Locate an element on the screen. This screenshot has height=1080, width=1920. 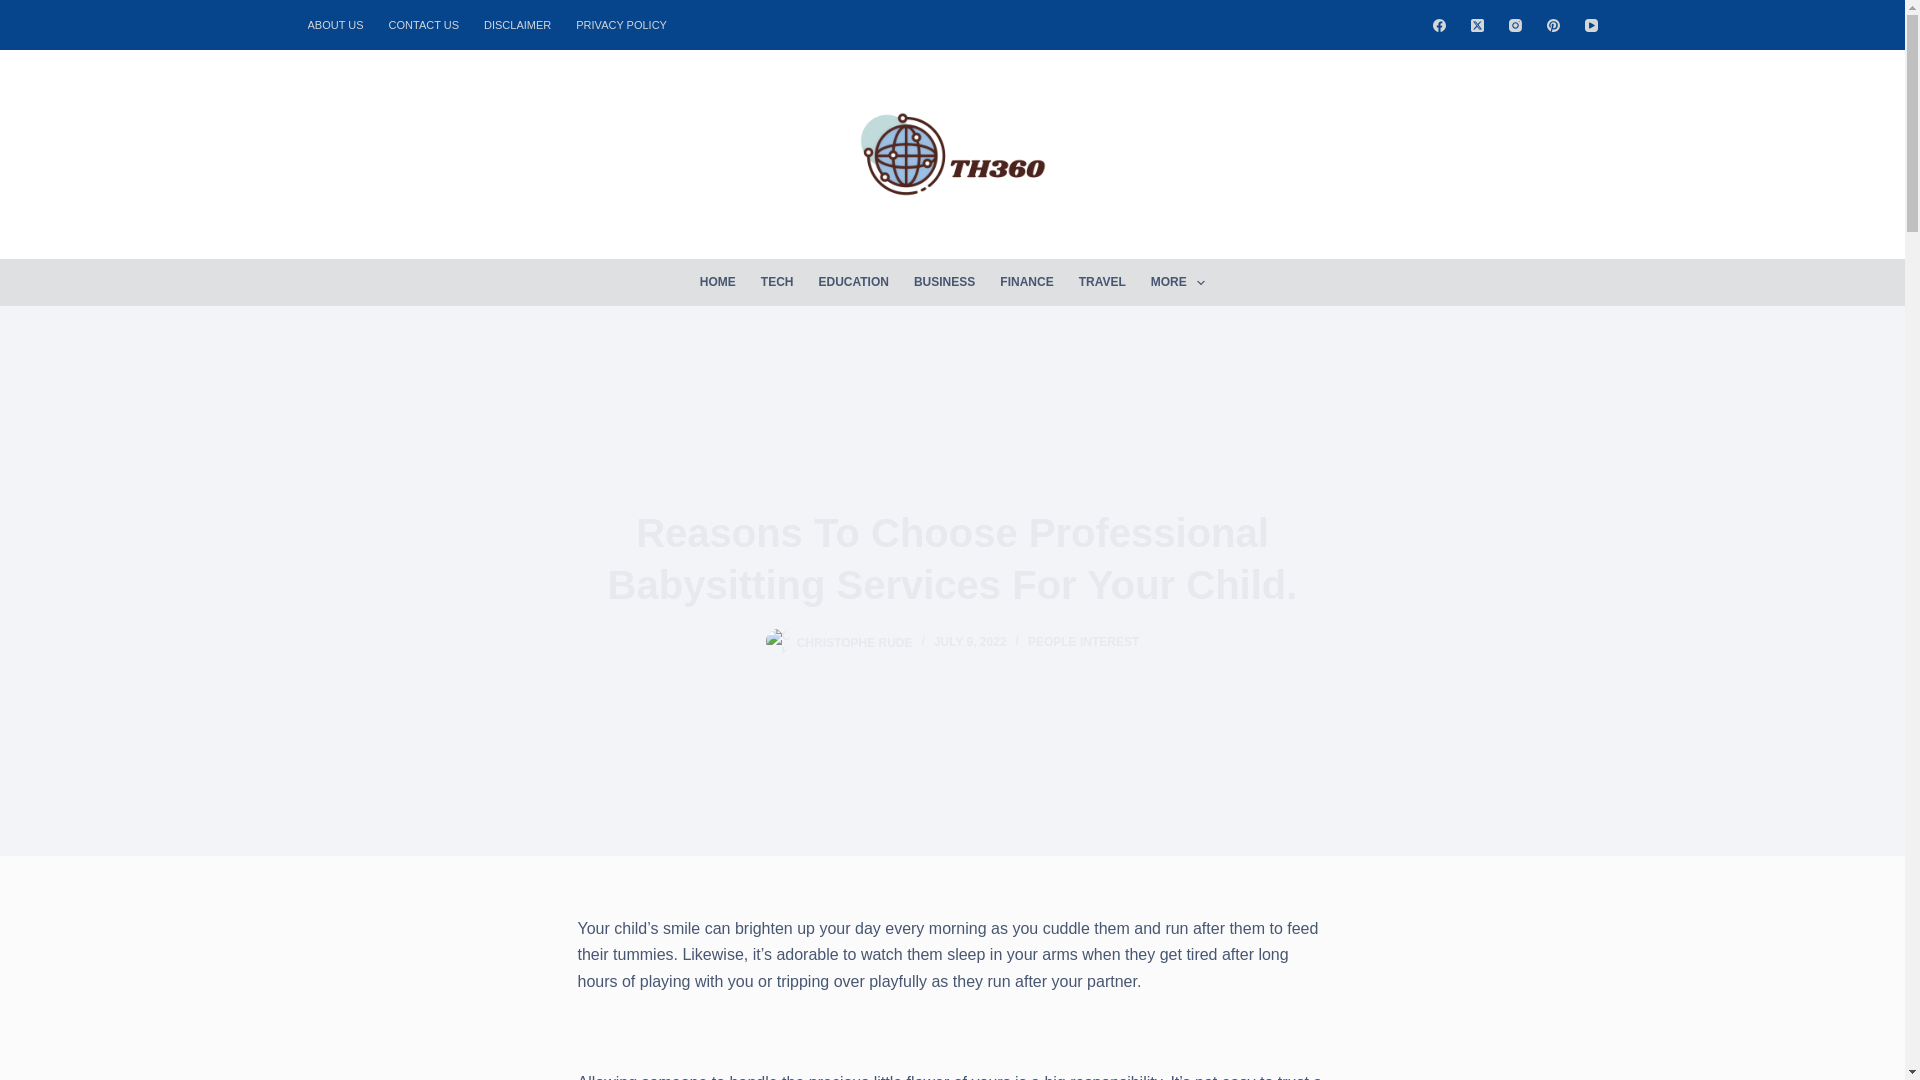
EDUCATION is located at coordinates (853, 282).